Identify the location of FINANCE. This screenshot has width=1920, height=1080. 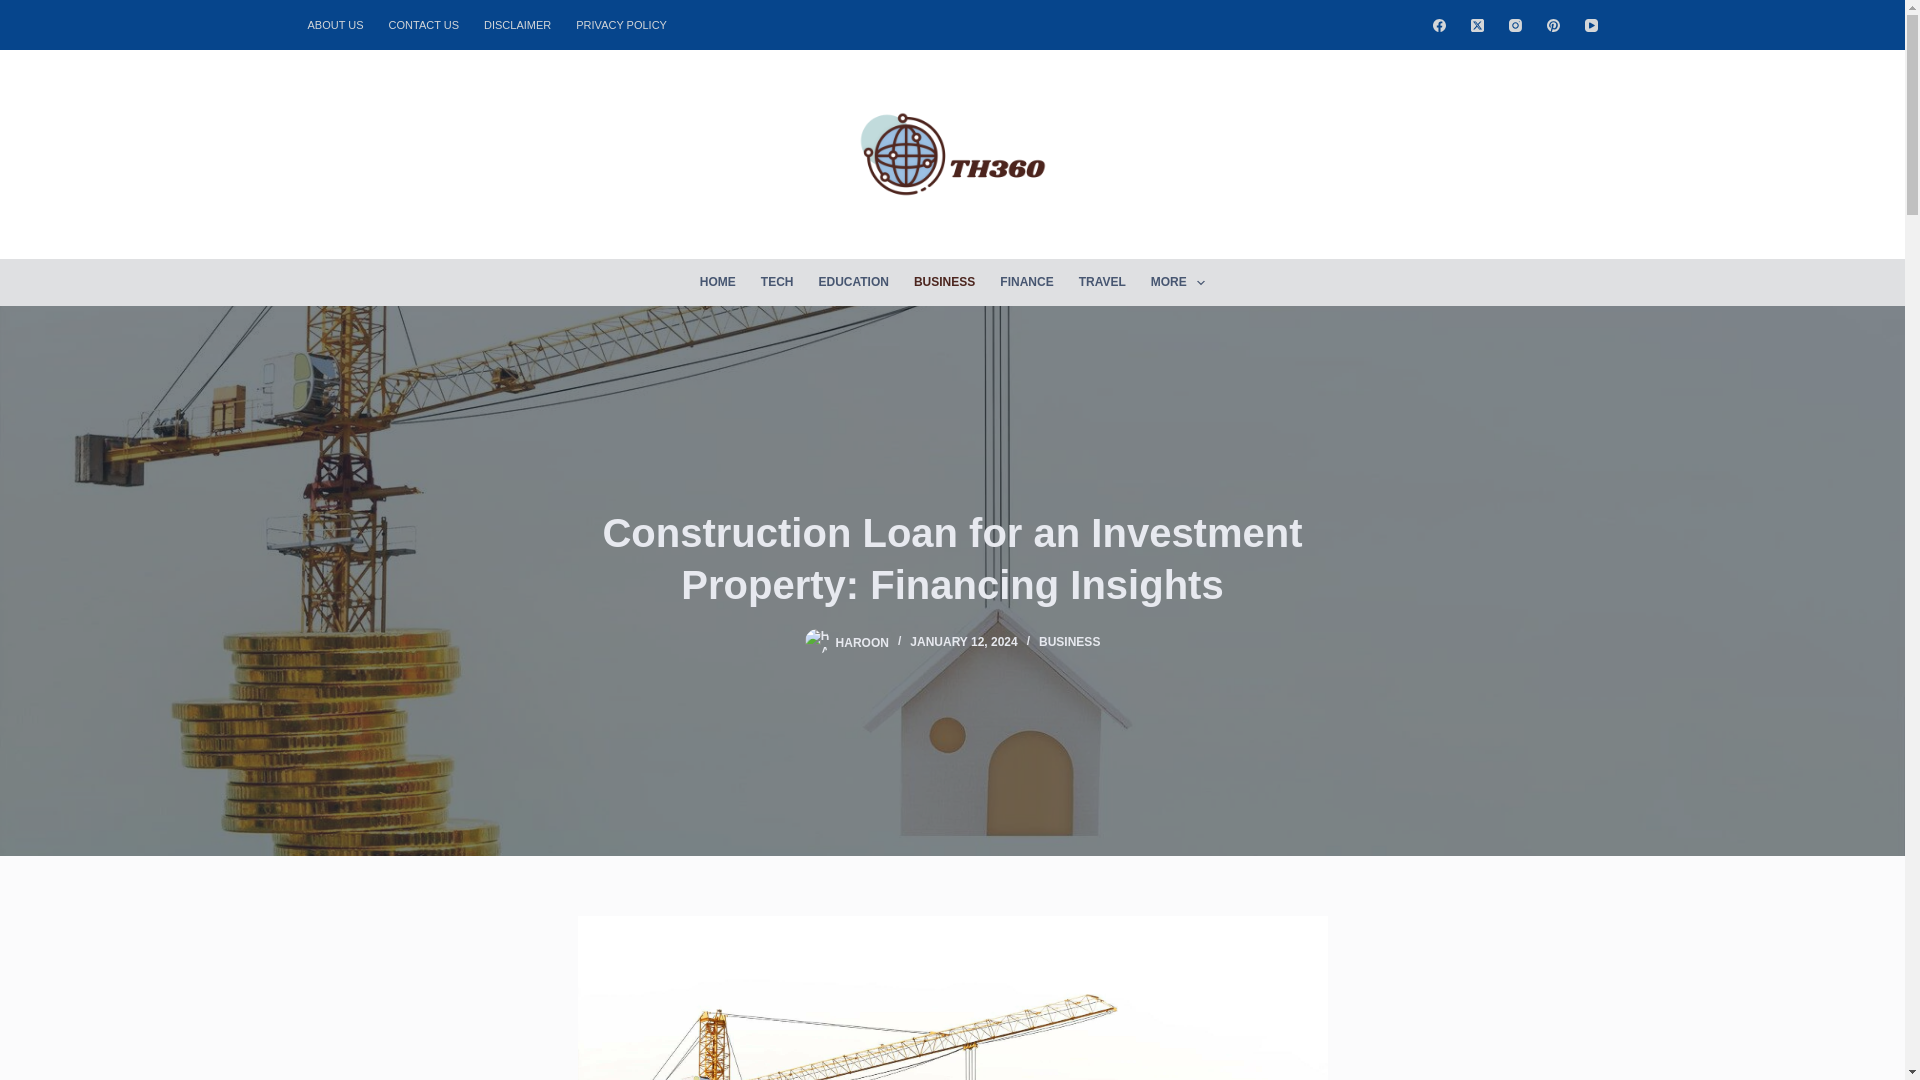
(1026, 282).